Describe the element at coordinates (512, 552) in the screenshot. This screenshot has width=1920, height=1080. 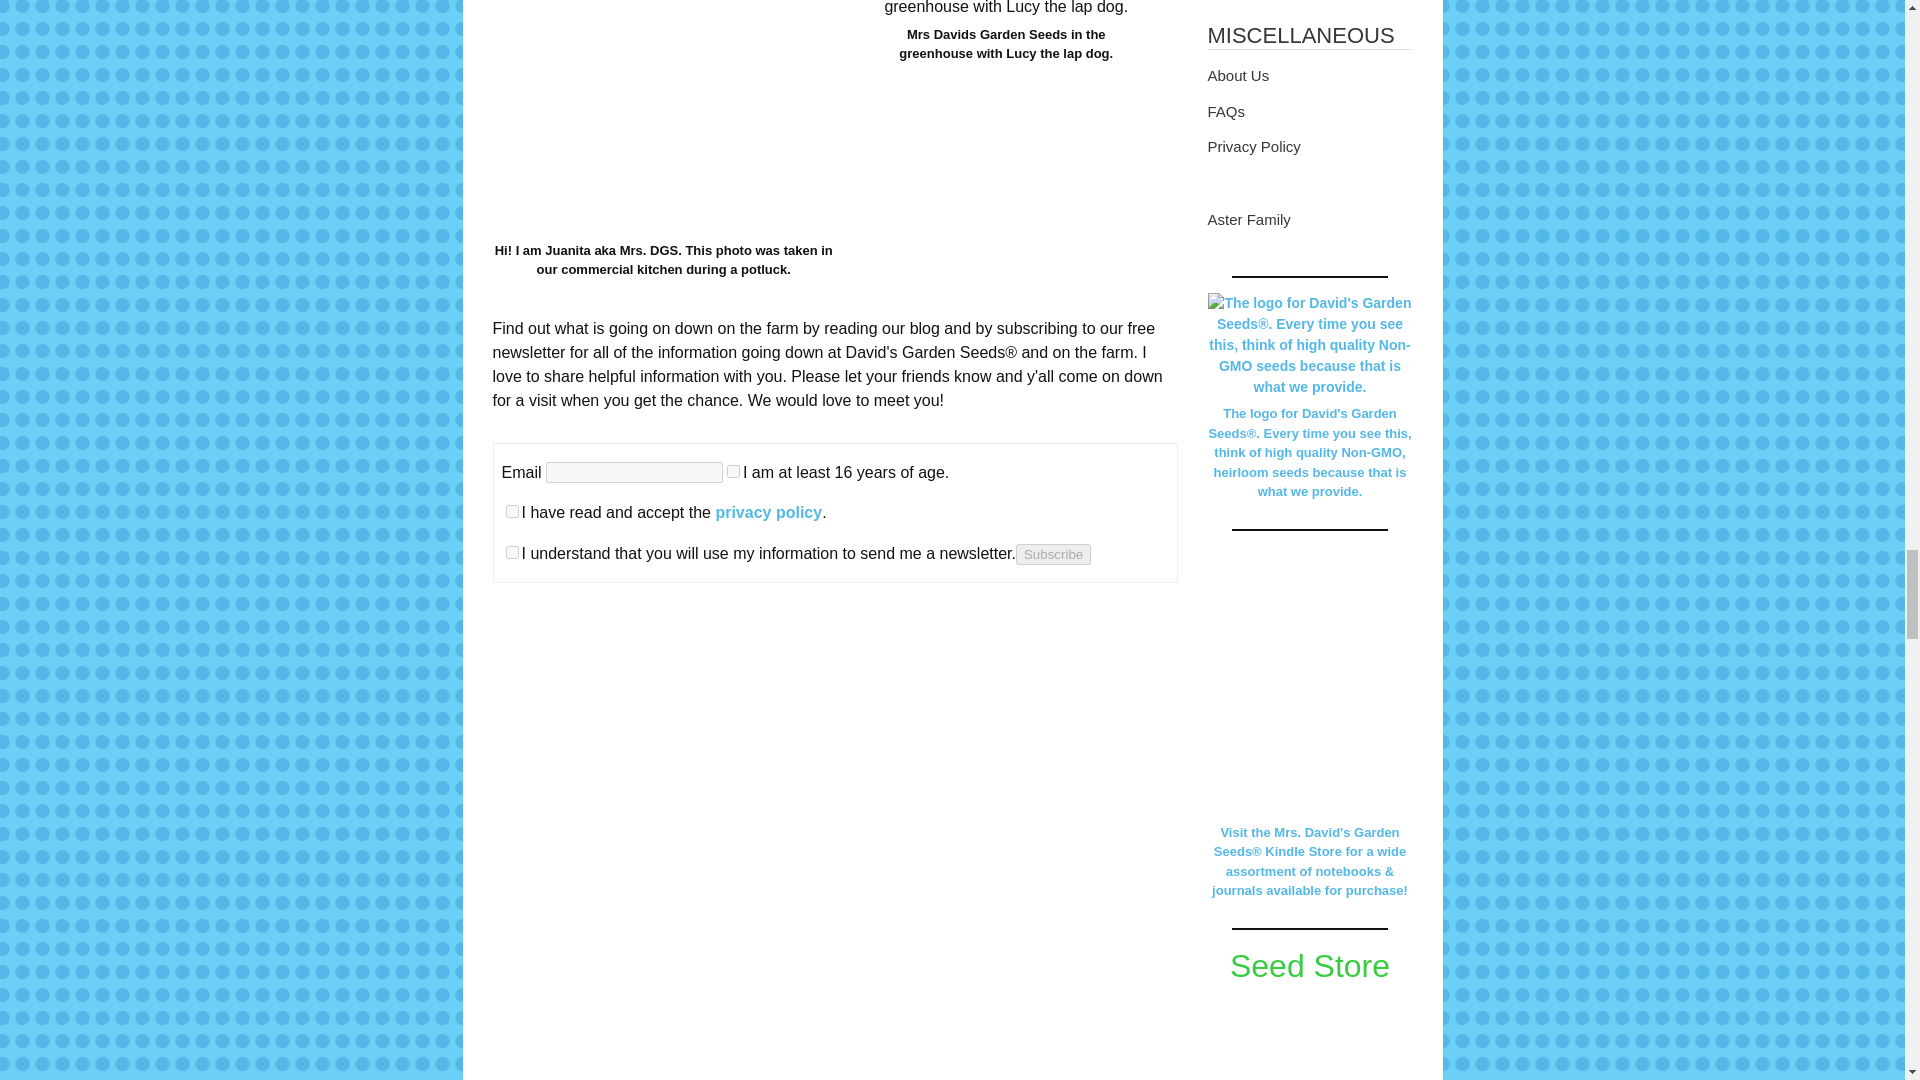
I see `on` at that location.